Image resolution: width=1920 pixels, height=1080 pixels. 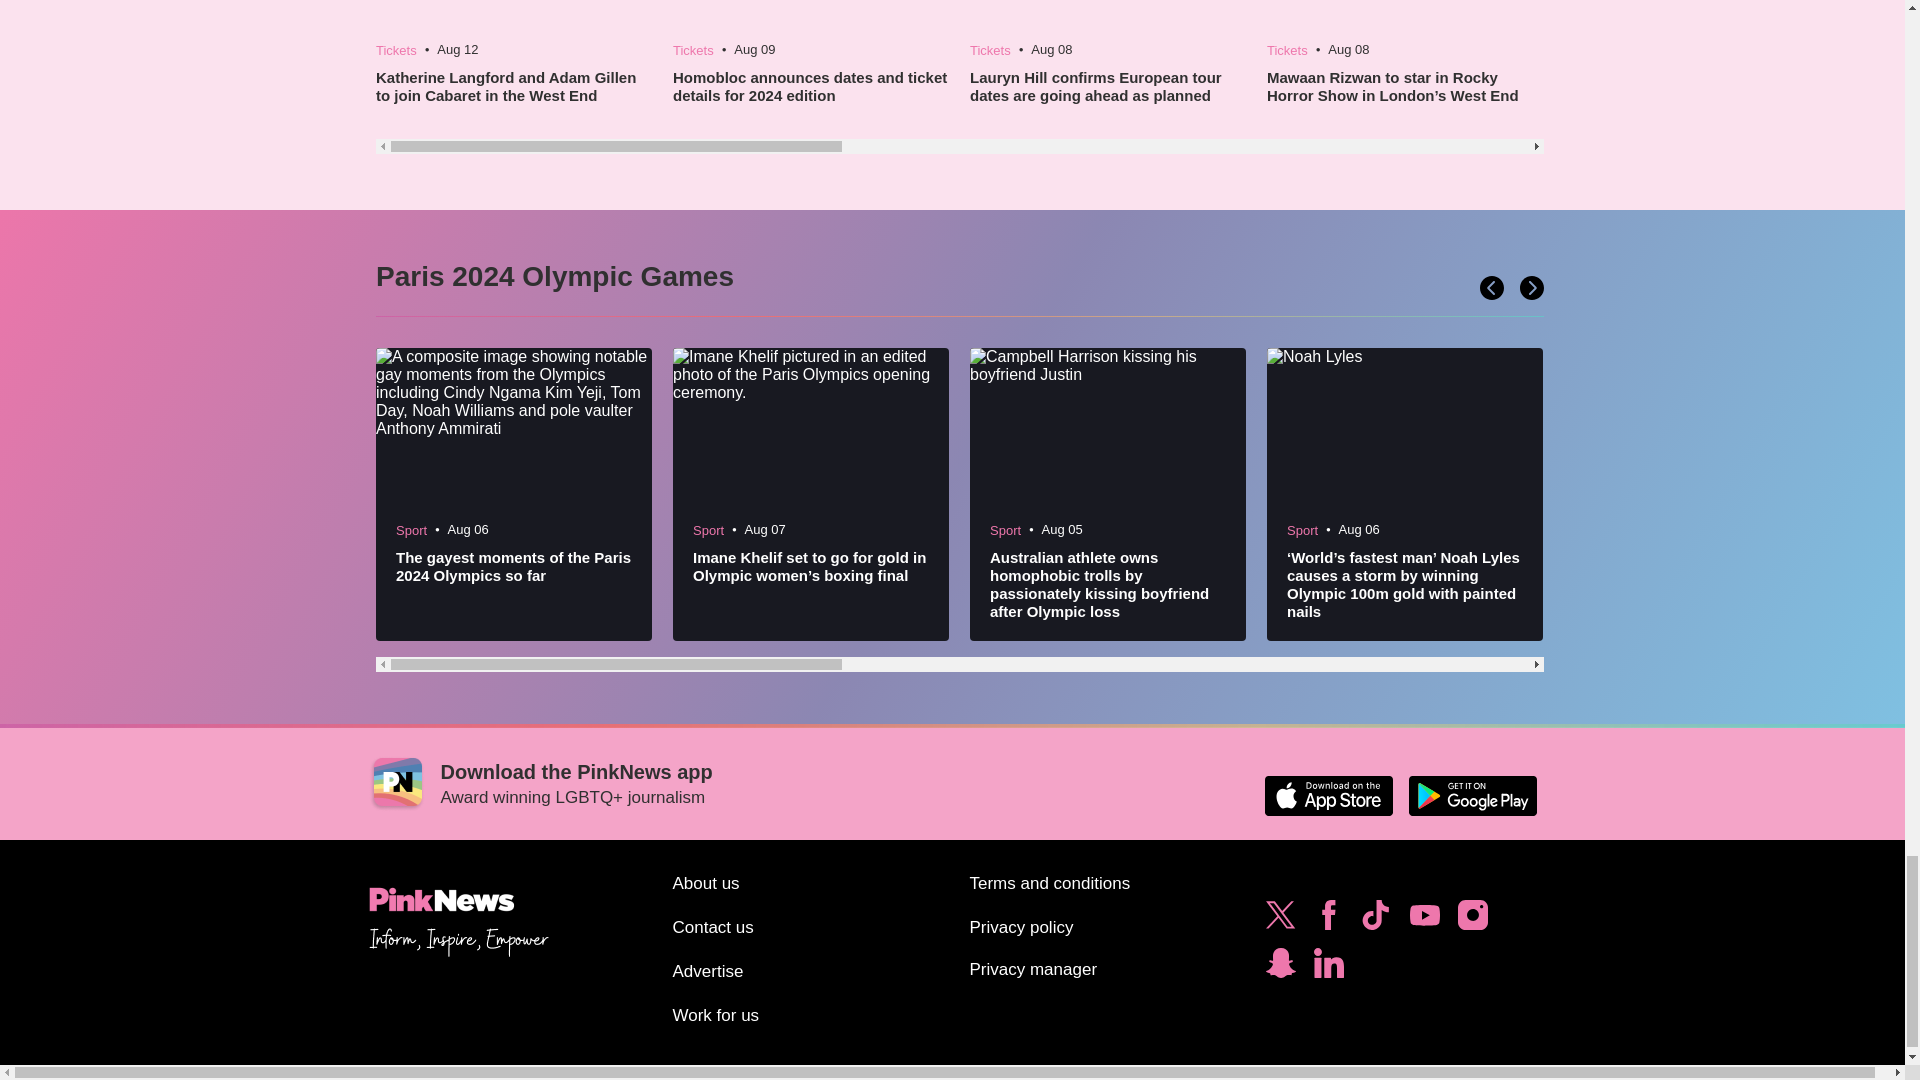 I want to click on Follow PinkNews on TikTok, so click(x=1375, y=920).